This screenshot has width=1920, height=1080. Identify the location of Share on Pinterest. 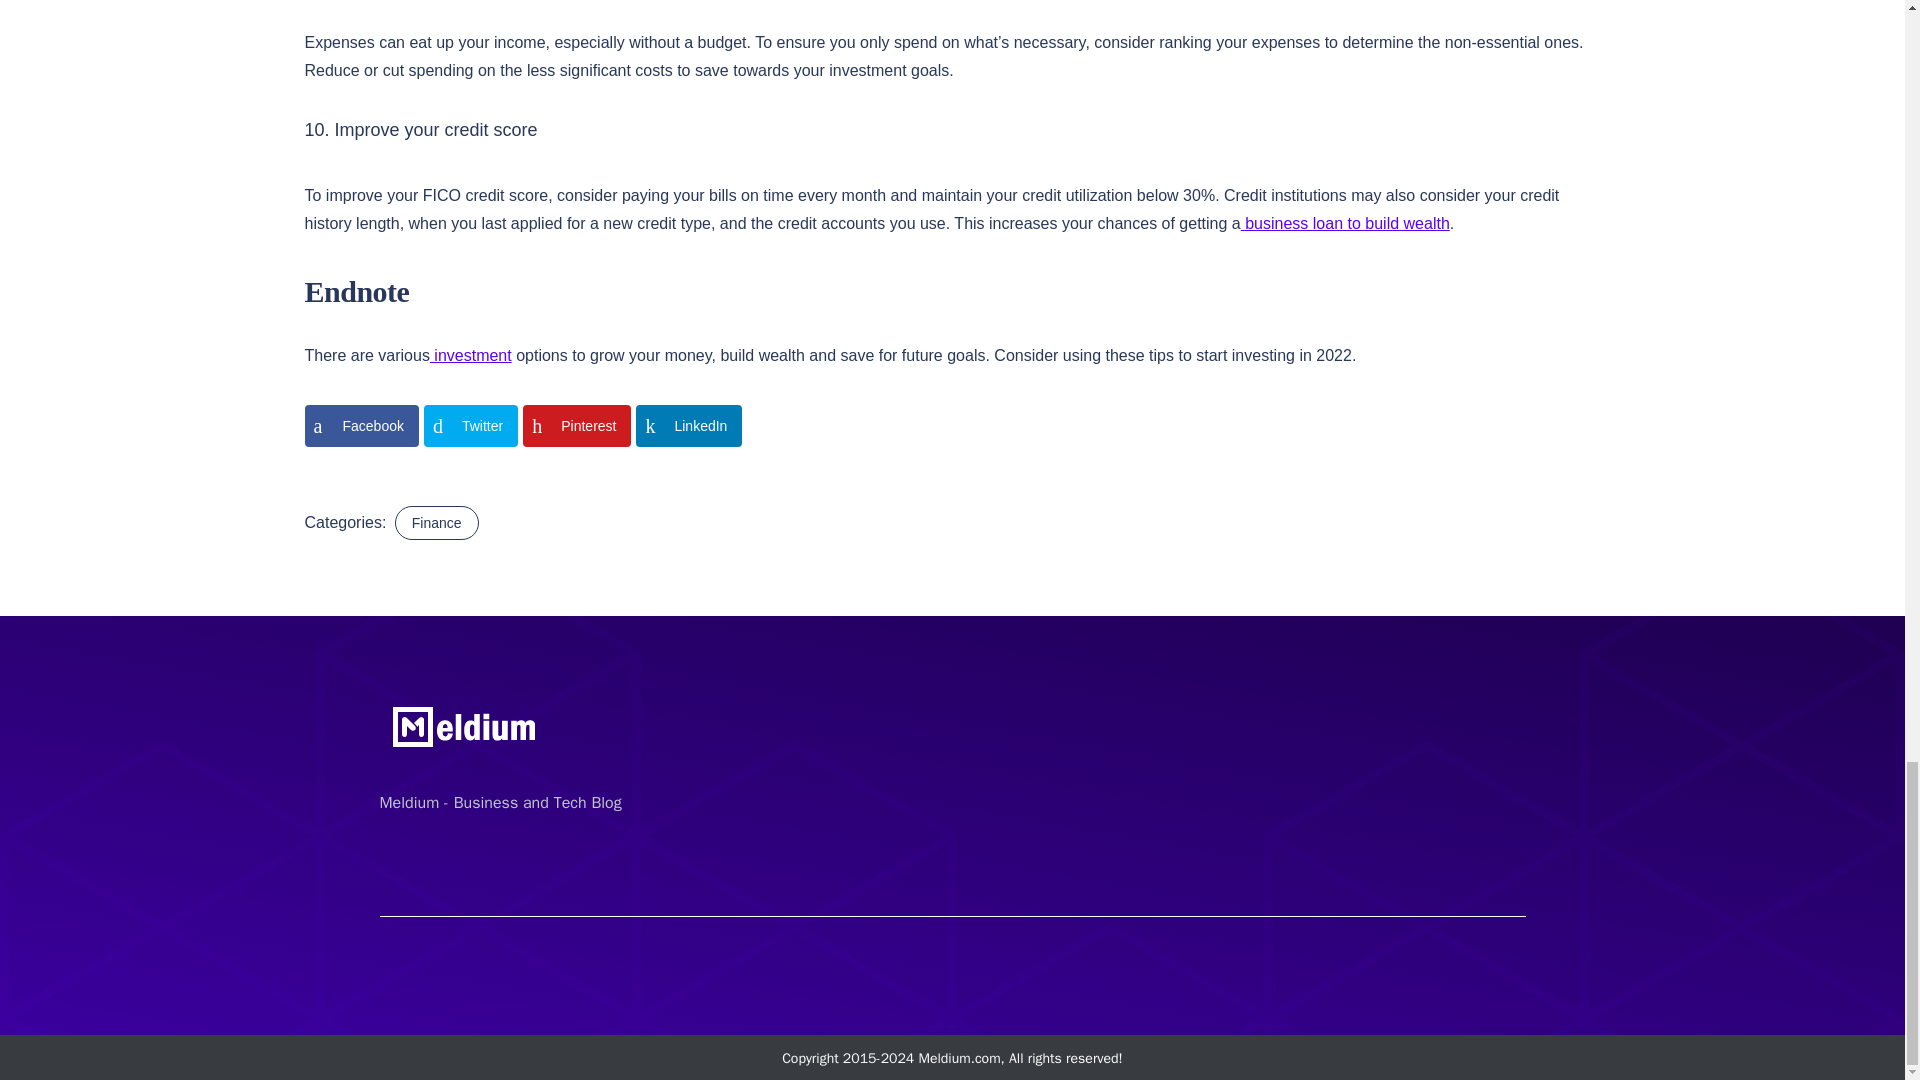
(576, 426).